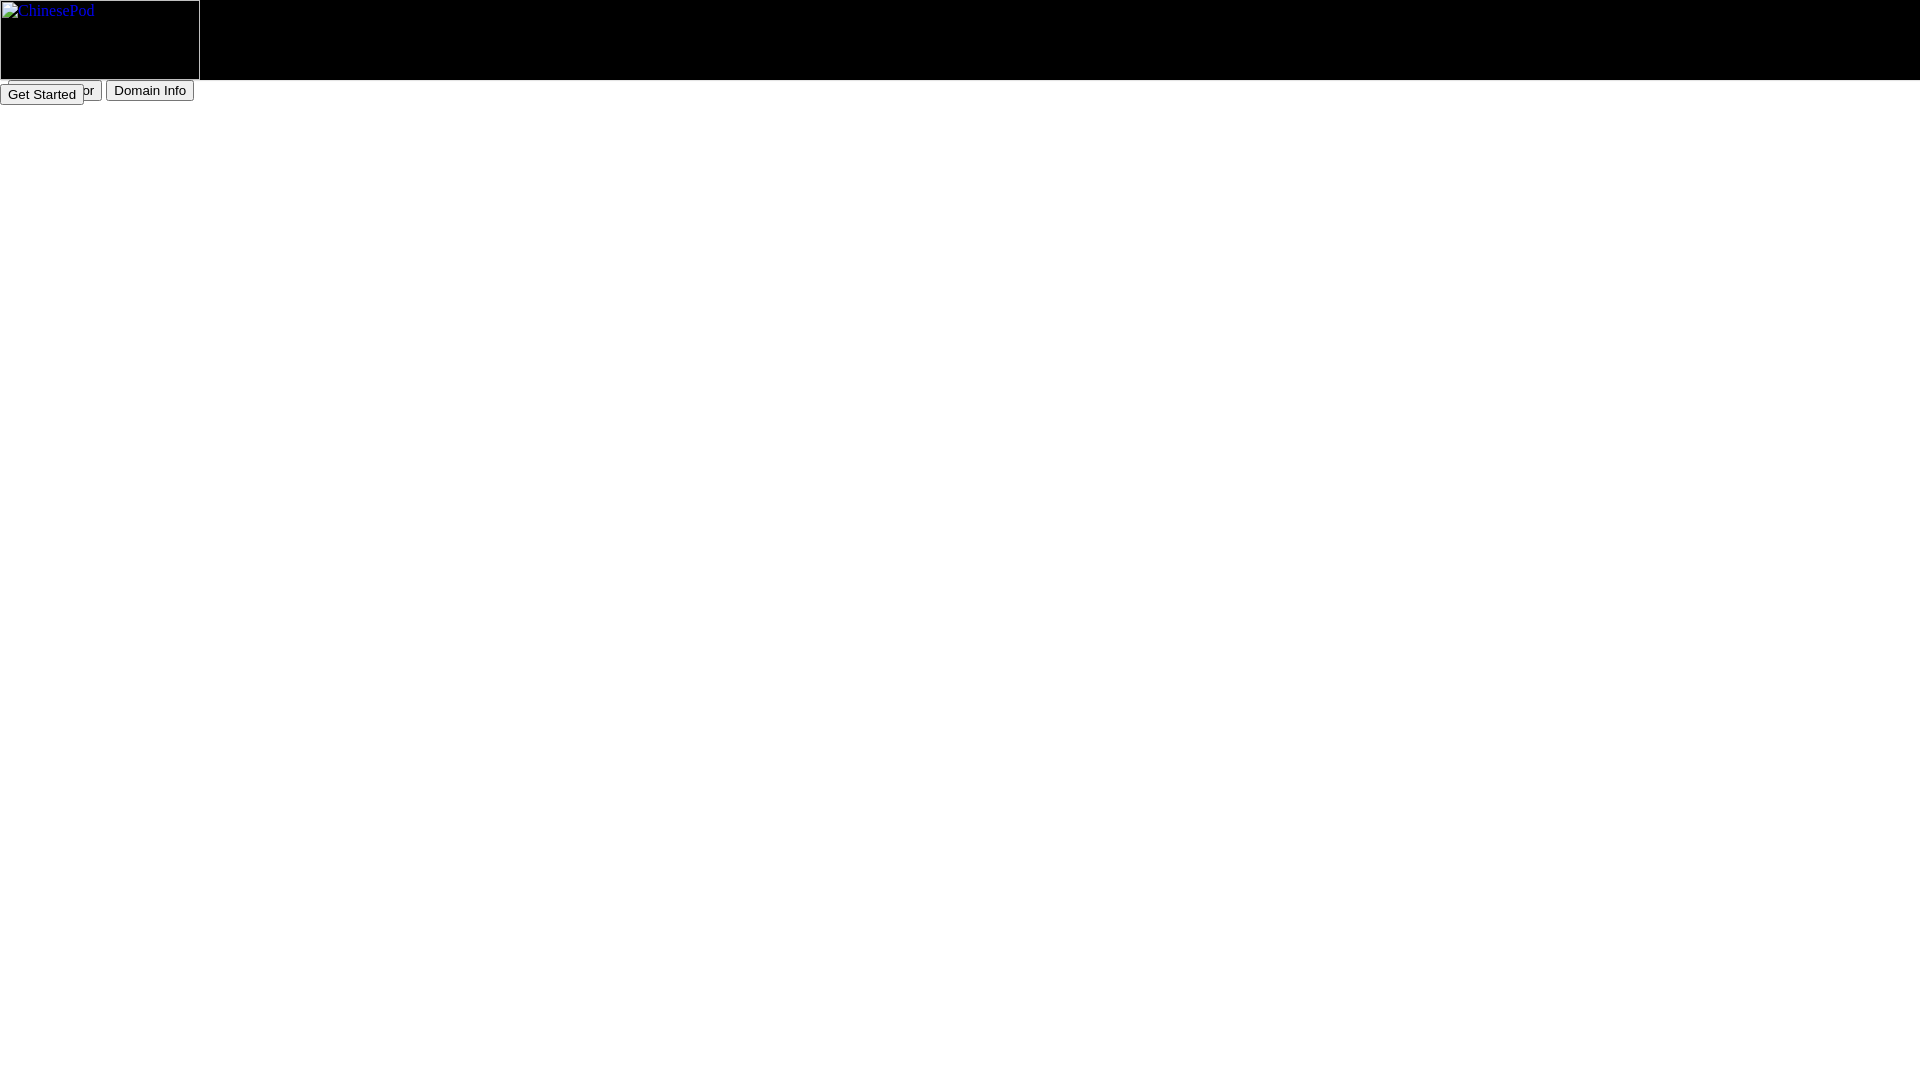  I want to click on ChinesePod, so click(100, 40).